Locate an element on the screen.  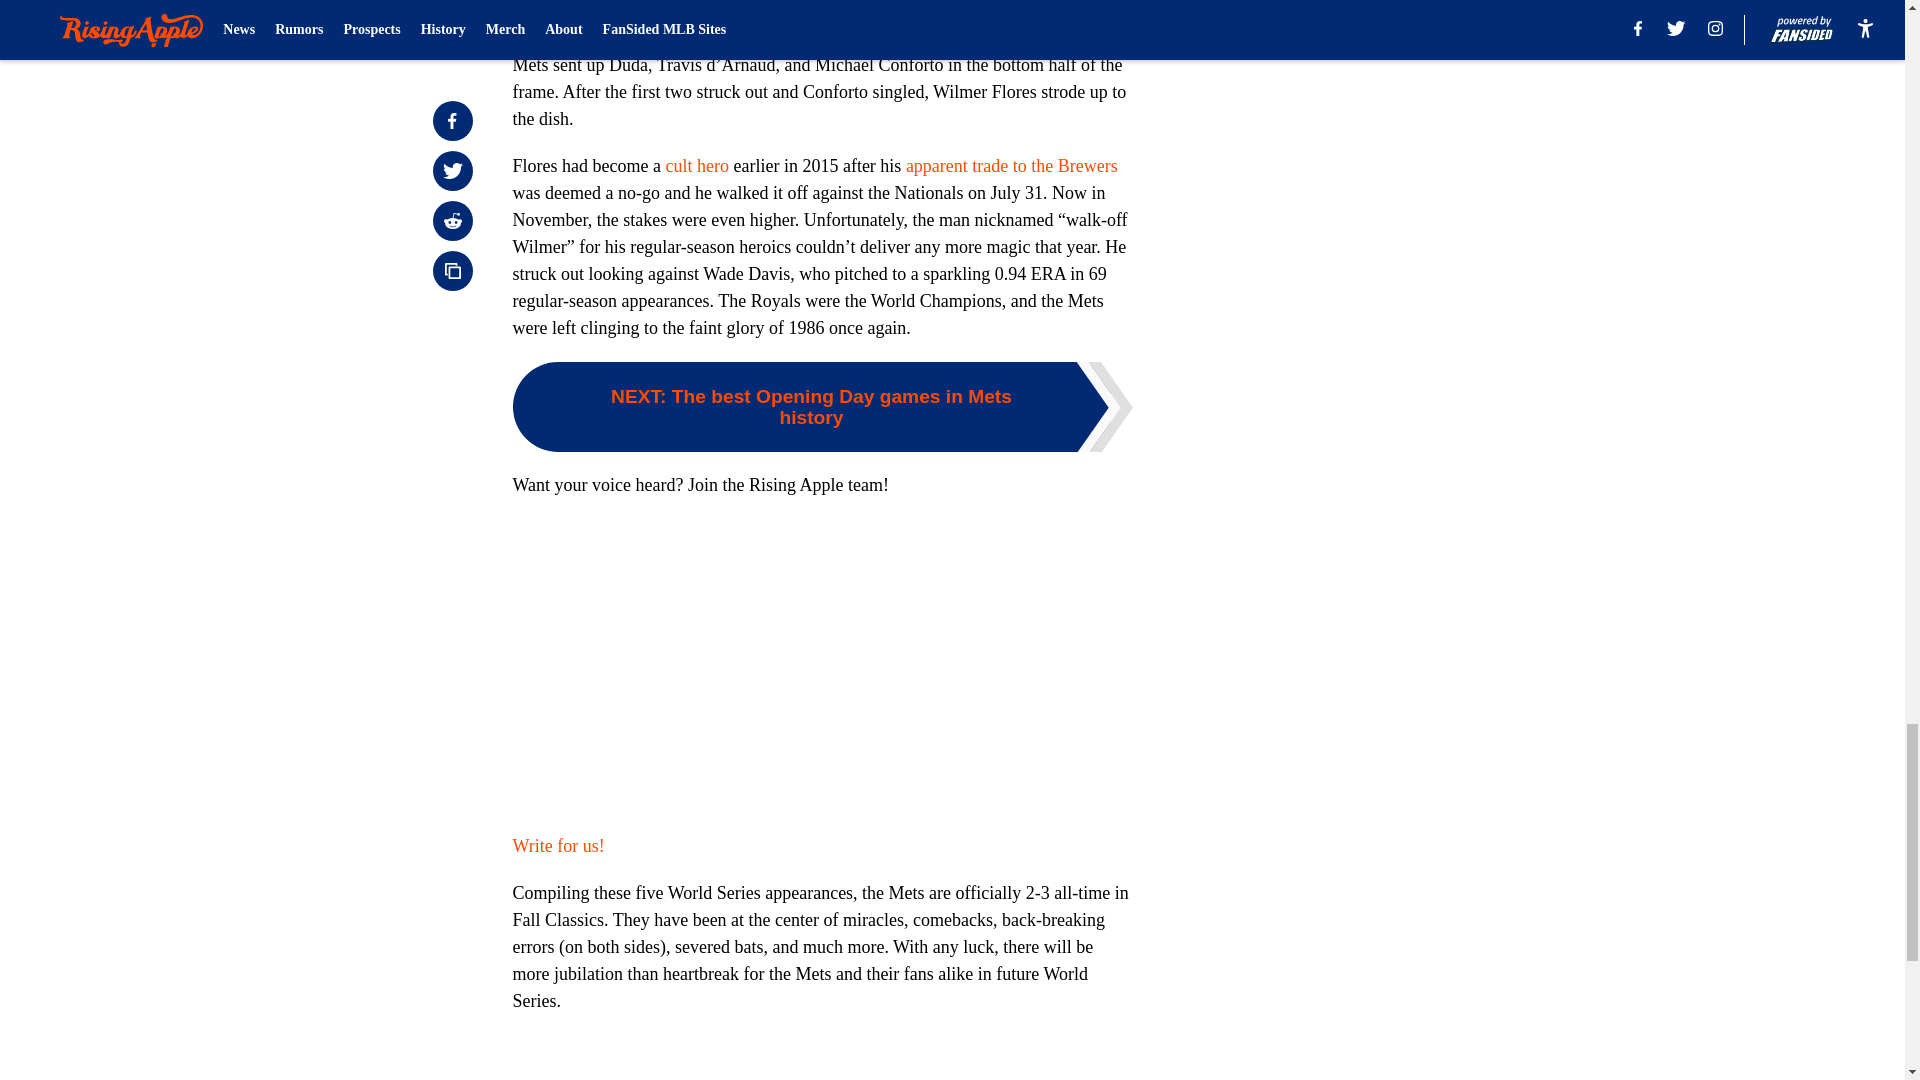
cult hero is located at coordinates (696, 166).